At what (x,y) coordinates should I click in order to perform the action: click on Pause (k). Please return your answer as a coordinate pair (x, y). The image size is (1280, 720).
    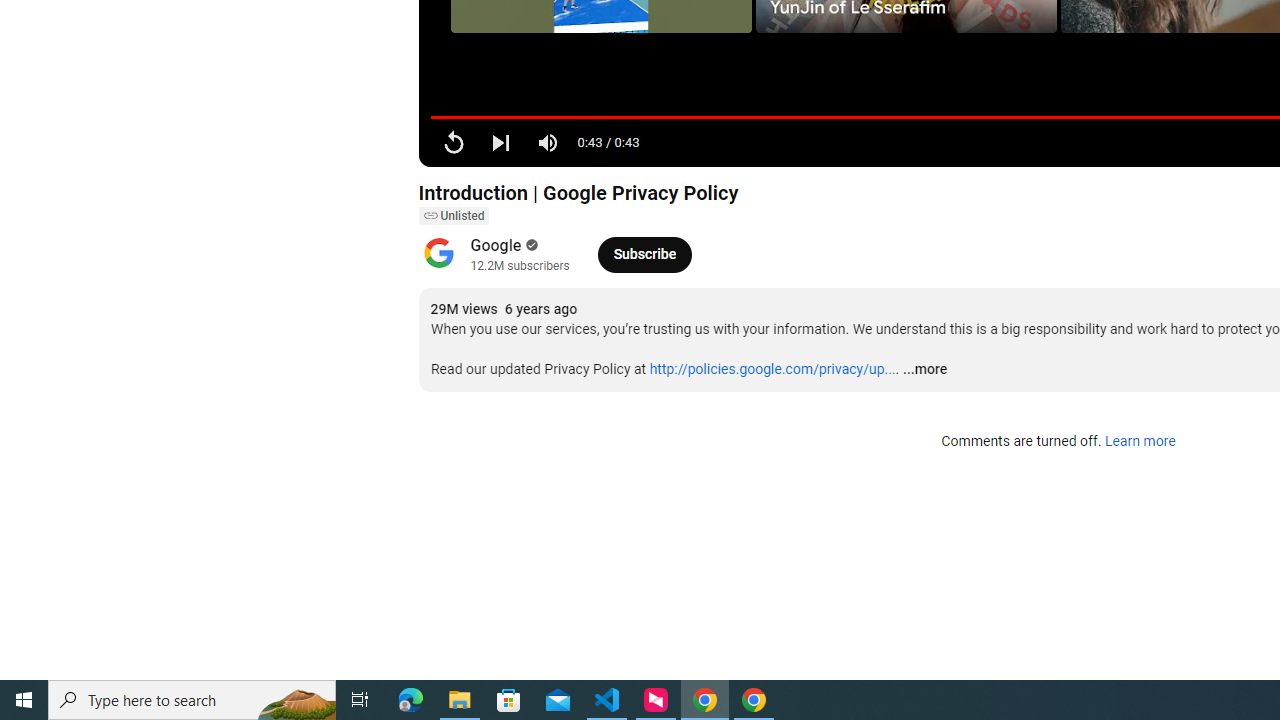
    Looking at the image, I should click on (454, 142).